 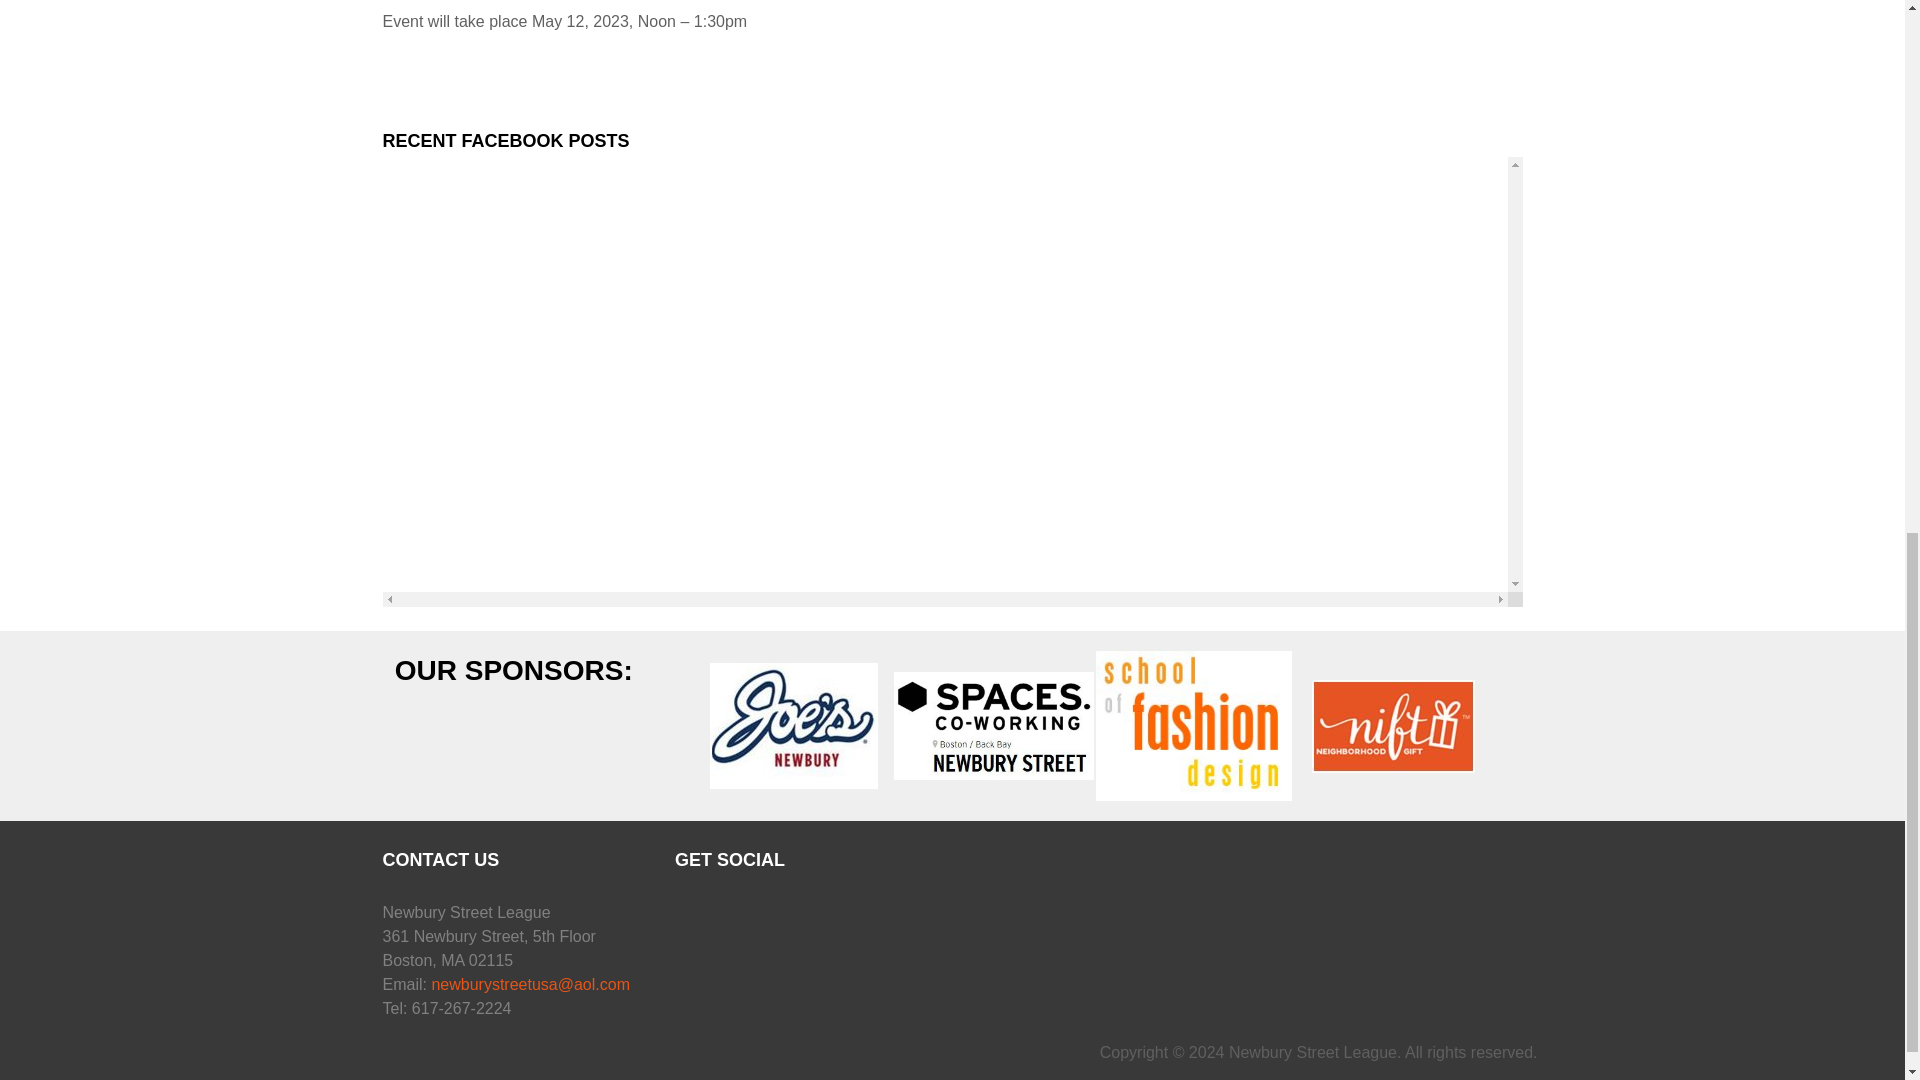 I want to click on Joe's, so click(x=794, y=726).